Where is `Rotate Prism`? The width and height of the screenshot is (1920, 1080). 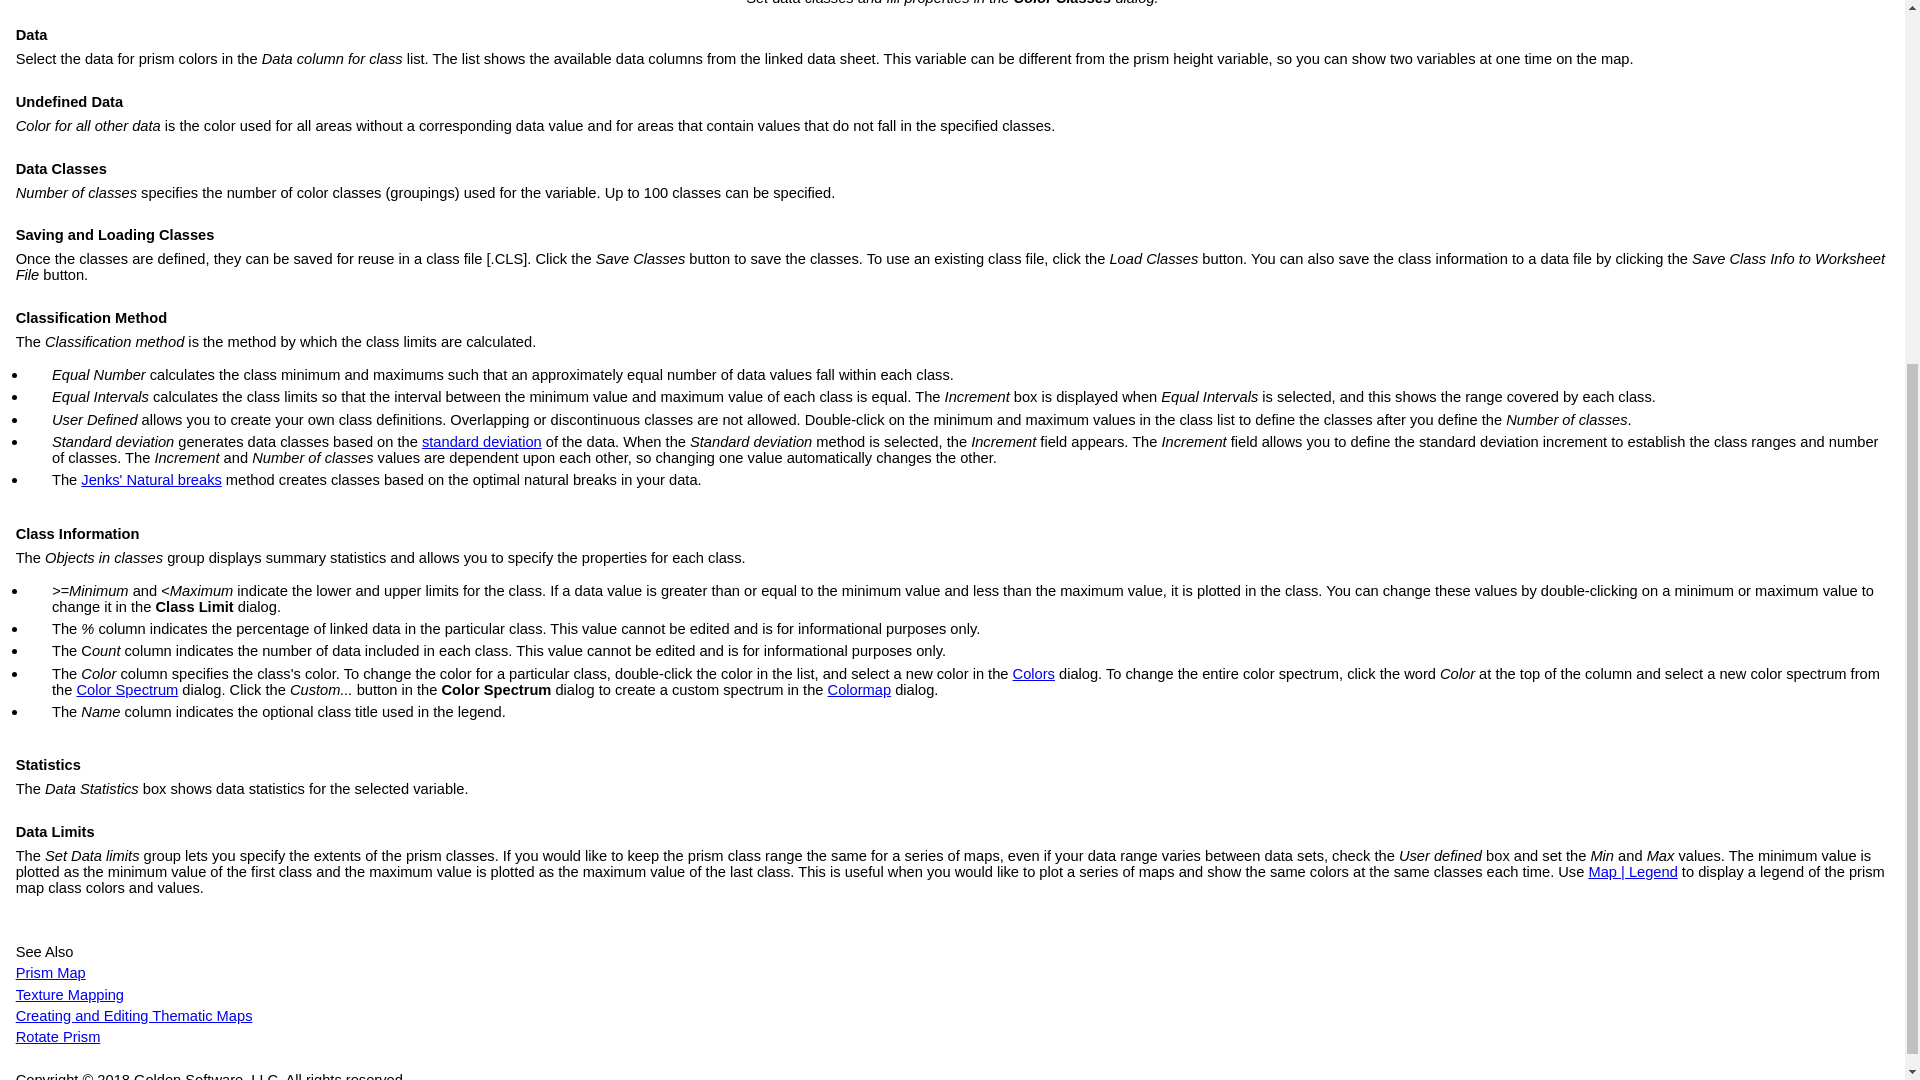
Rotate Prism is located at coordinates (58, 1037).